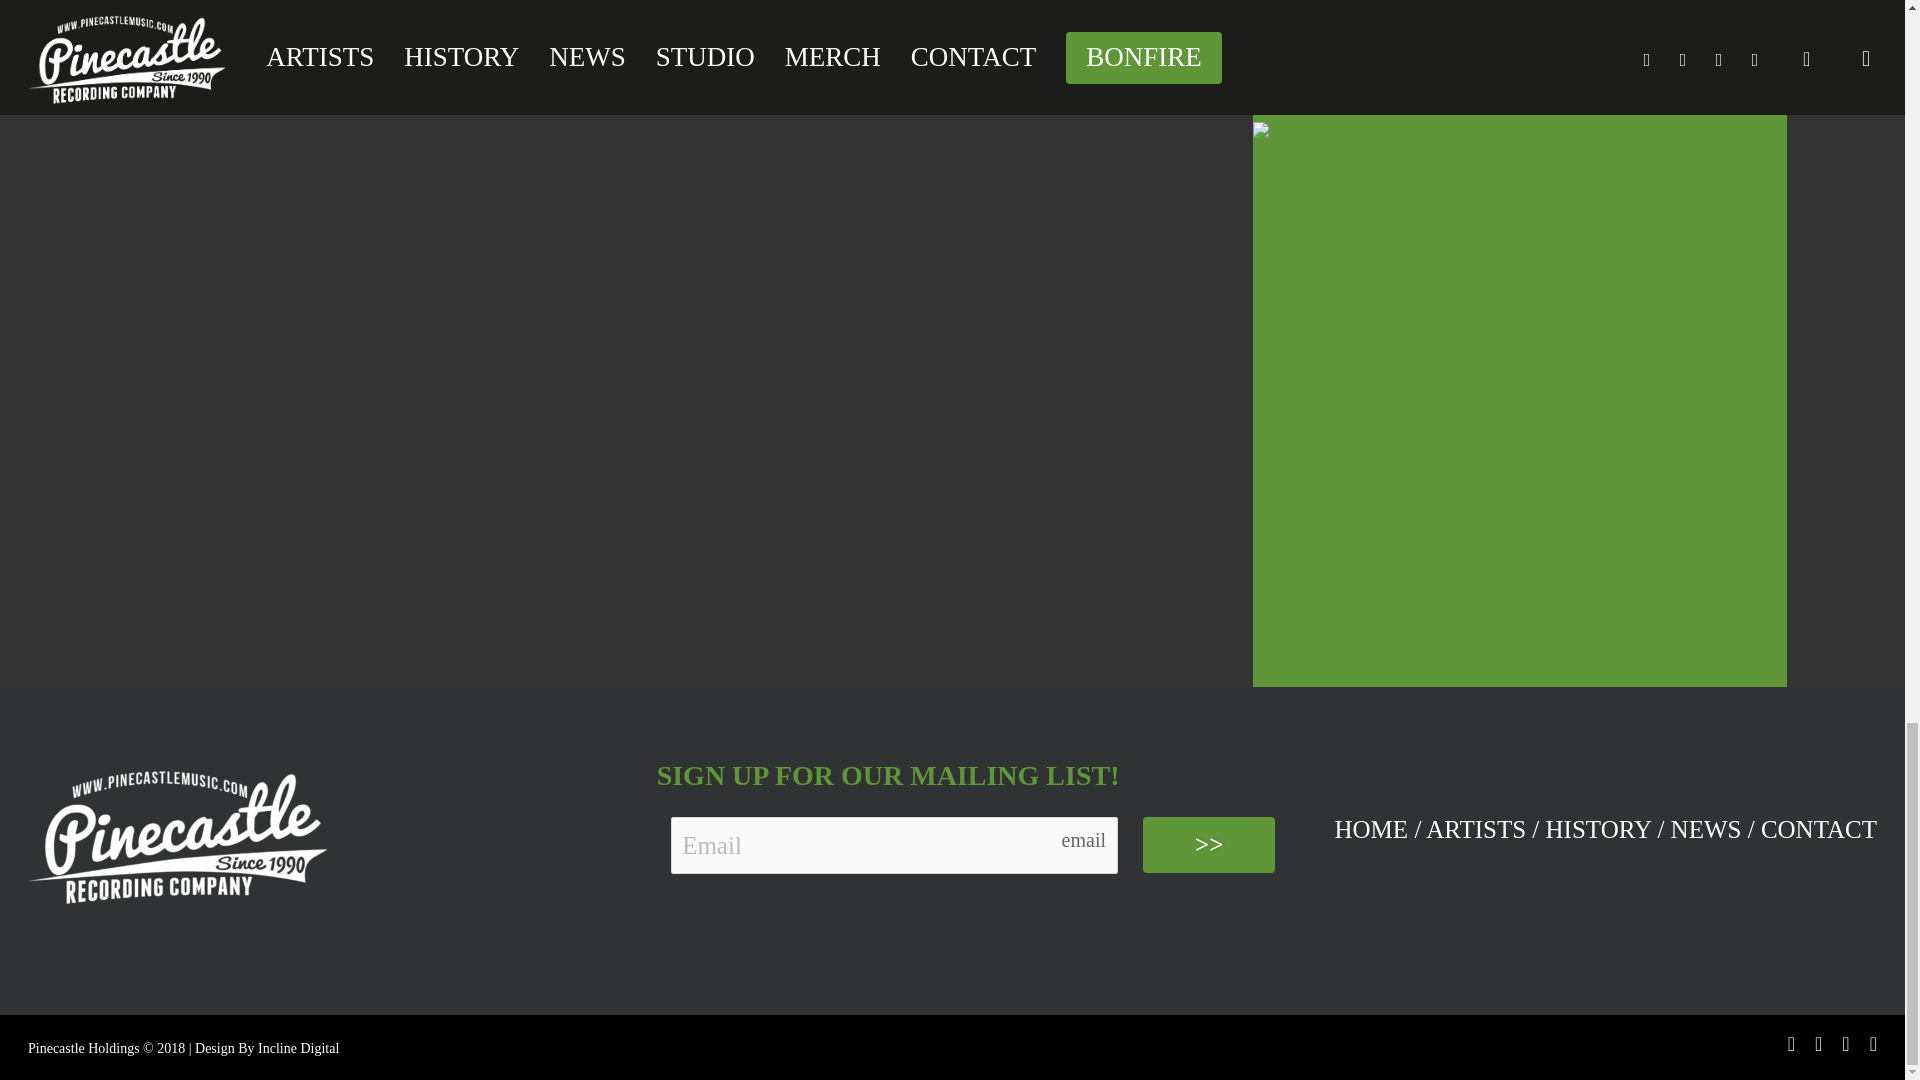  Describe the element at coordinates (298, 1048) in the screenshot. I see `Incline Digital` at that location.